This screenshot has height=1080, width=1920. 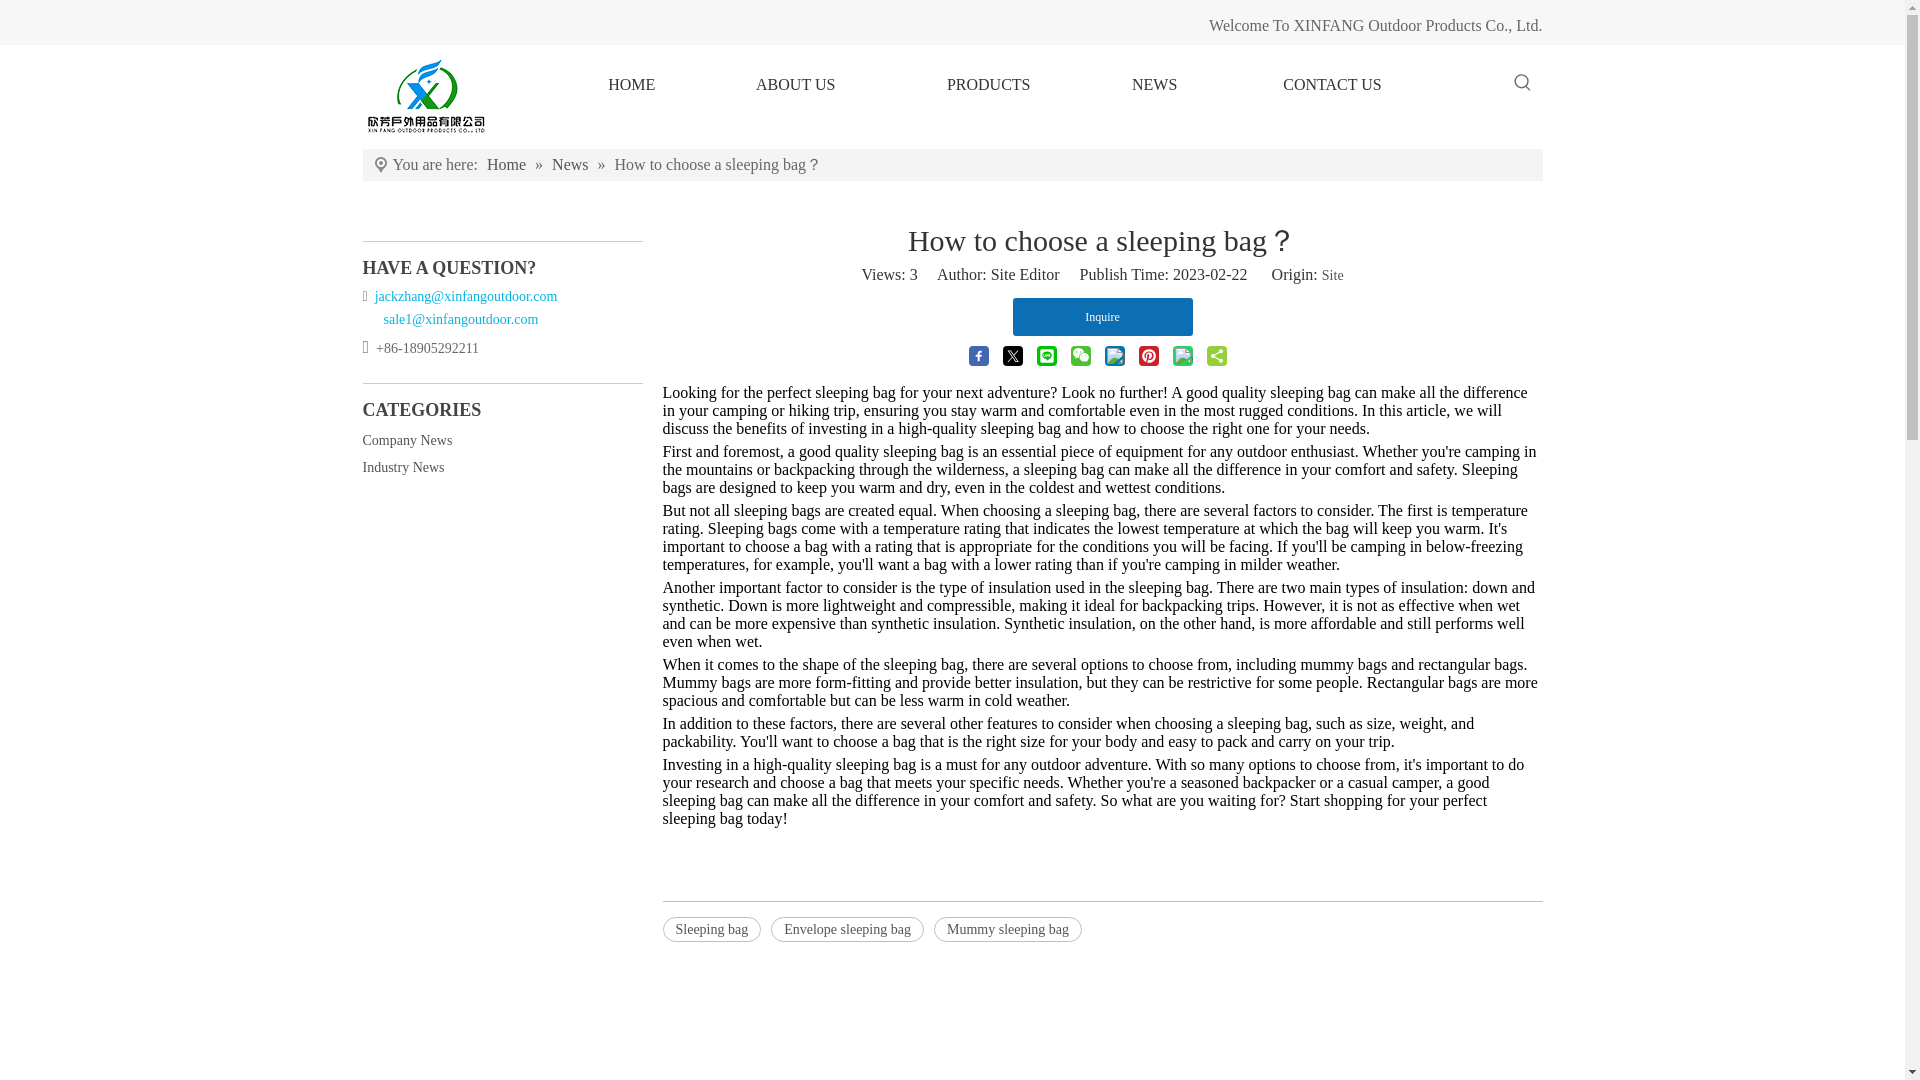 What do you see at coordinates (1332, 84) in the screenshot?
I see `CONTACT US` at bounding box center [1332, 84].